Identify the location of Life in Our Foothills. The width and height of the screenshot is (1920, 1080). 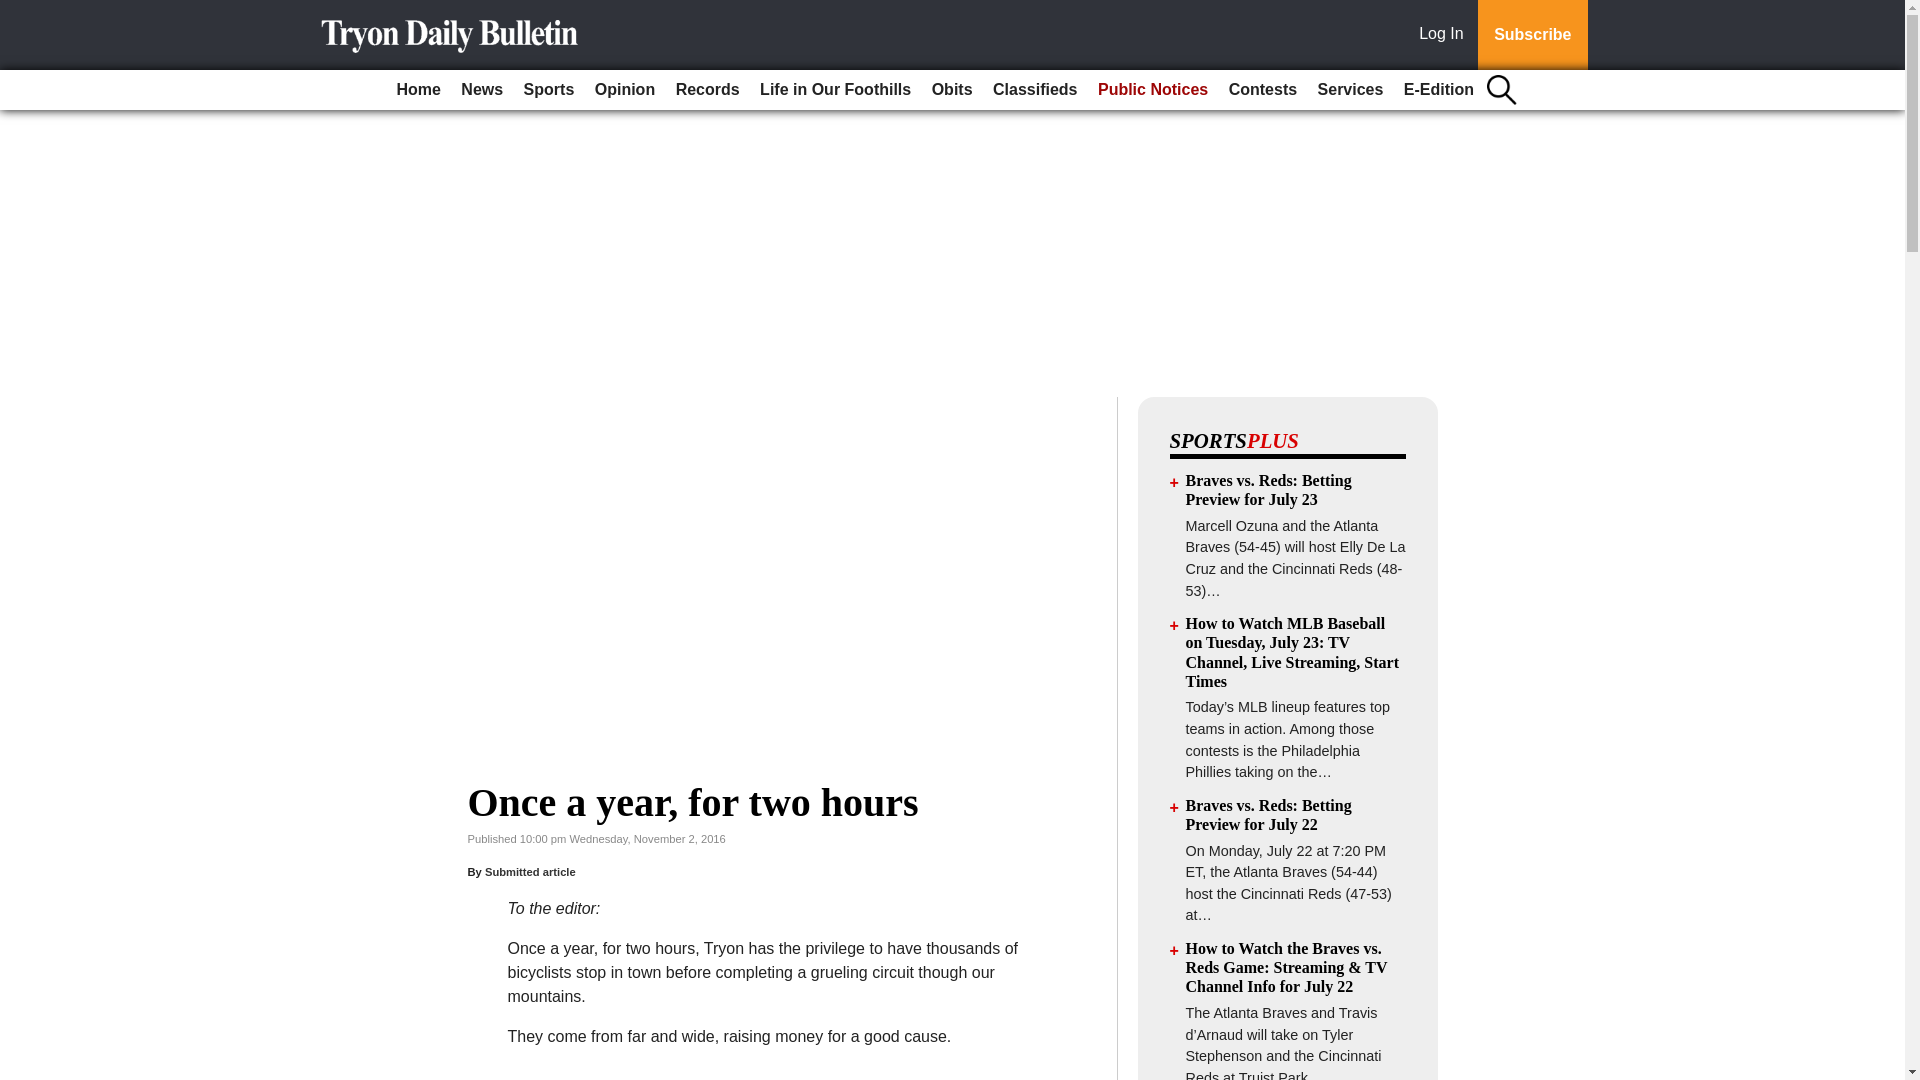
(836, 90).